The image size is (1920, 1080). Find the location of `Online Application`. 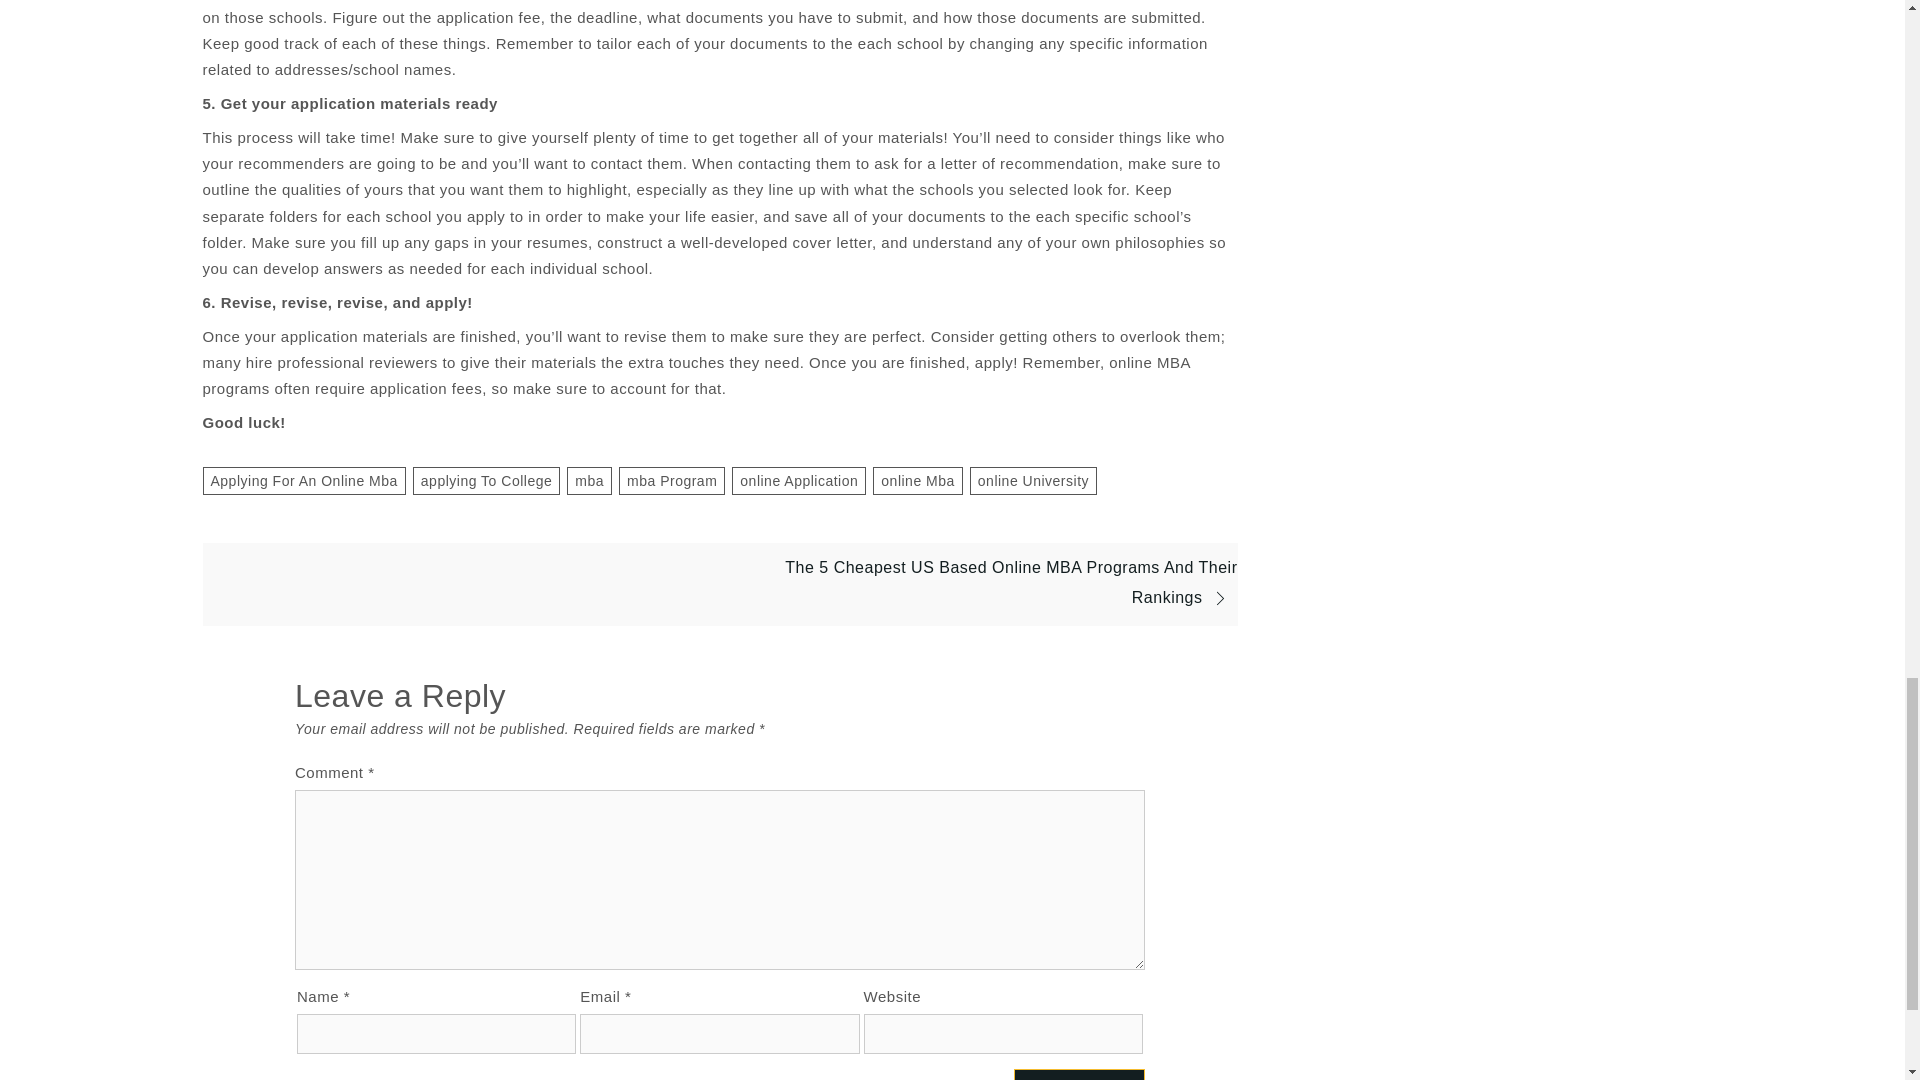

Online Application is located at coordinates (798, 480).